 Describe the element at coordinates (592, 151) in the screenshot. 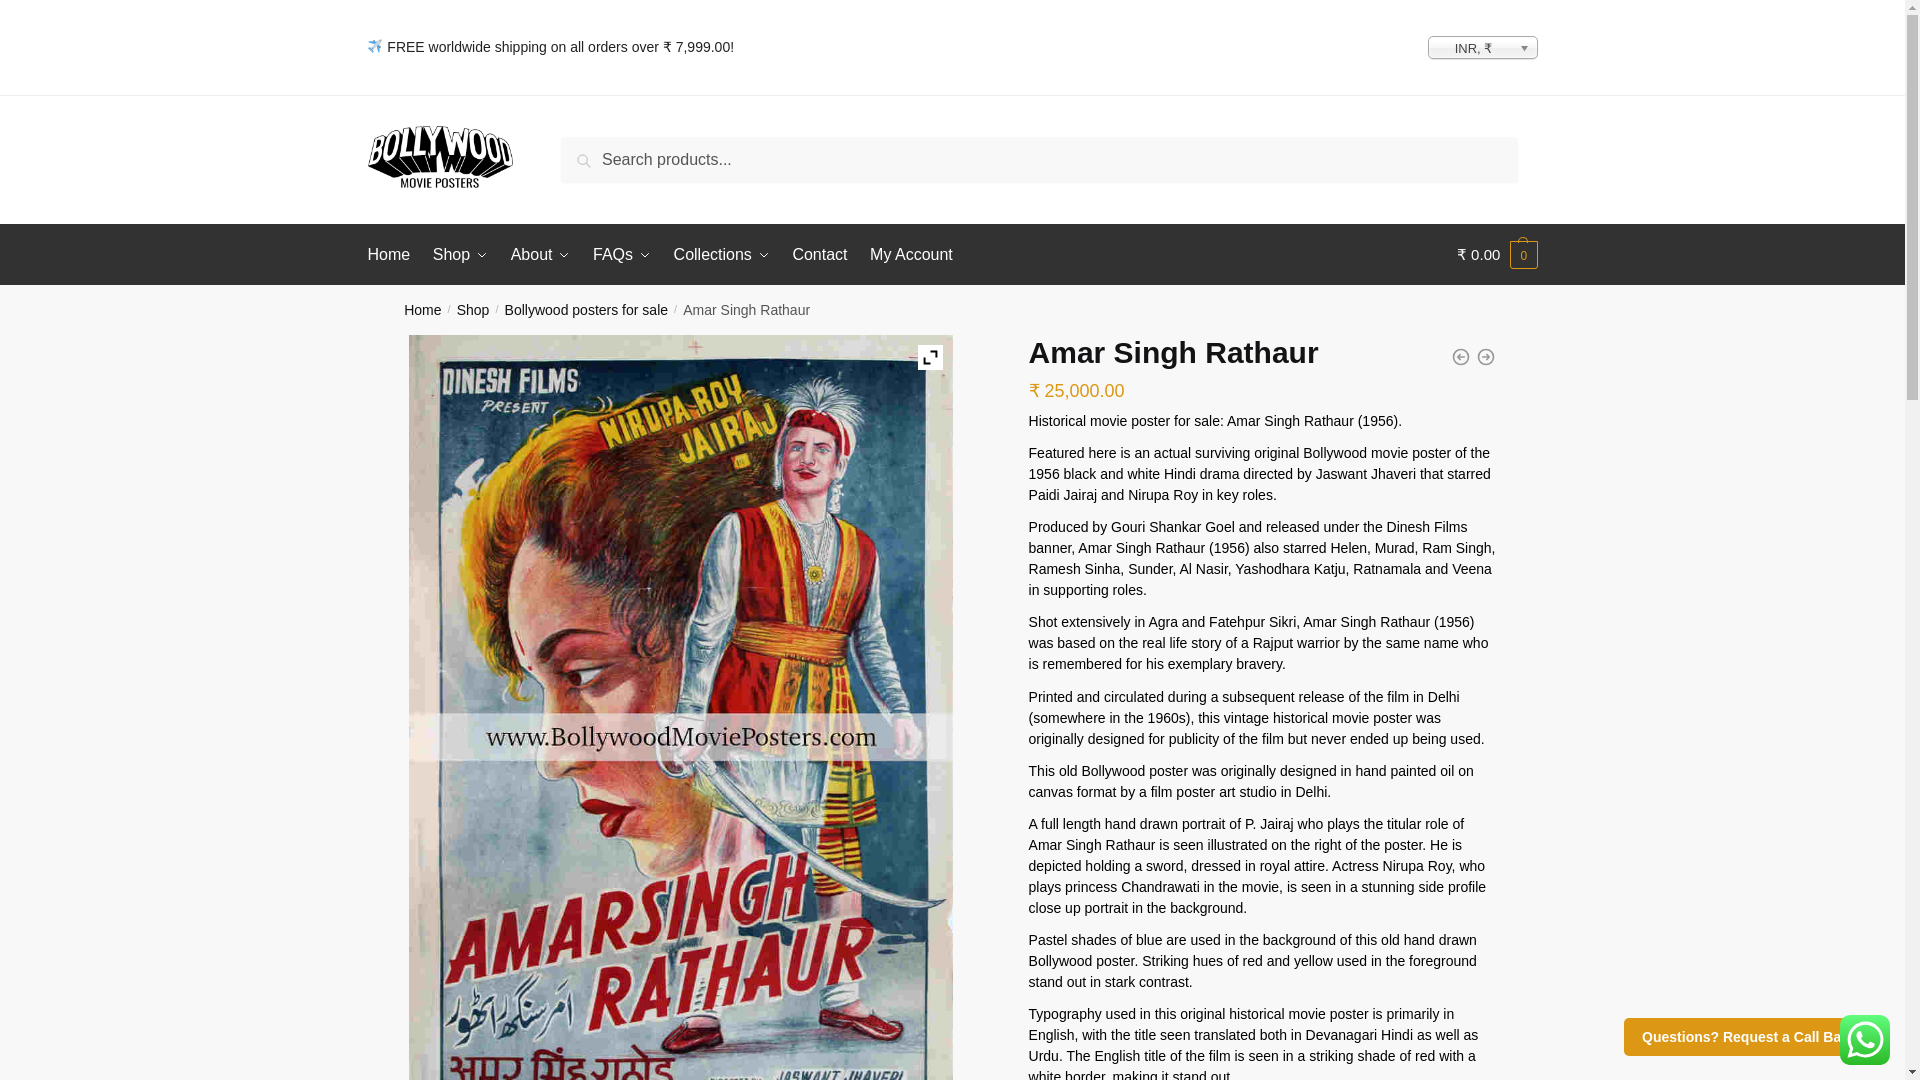

I see `Search` at that location.